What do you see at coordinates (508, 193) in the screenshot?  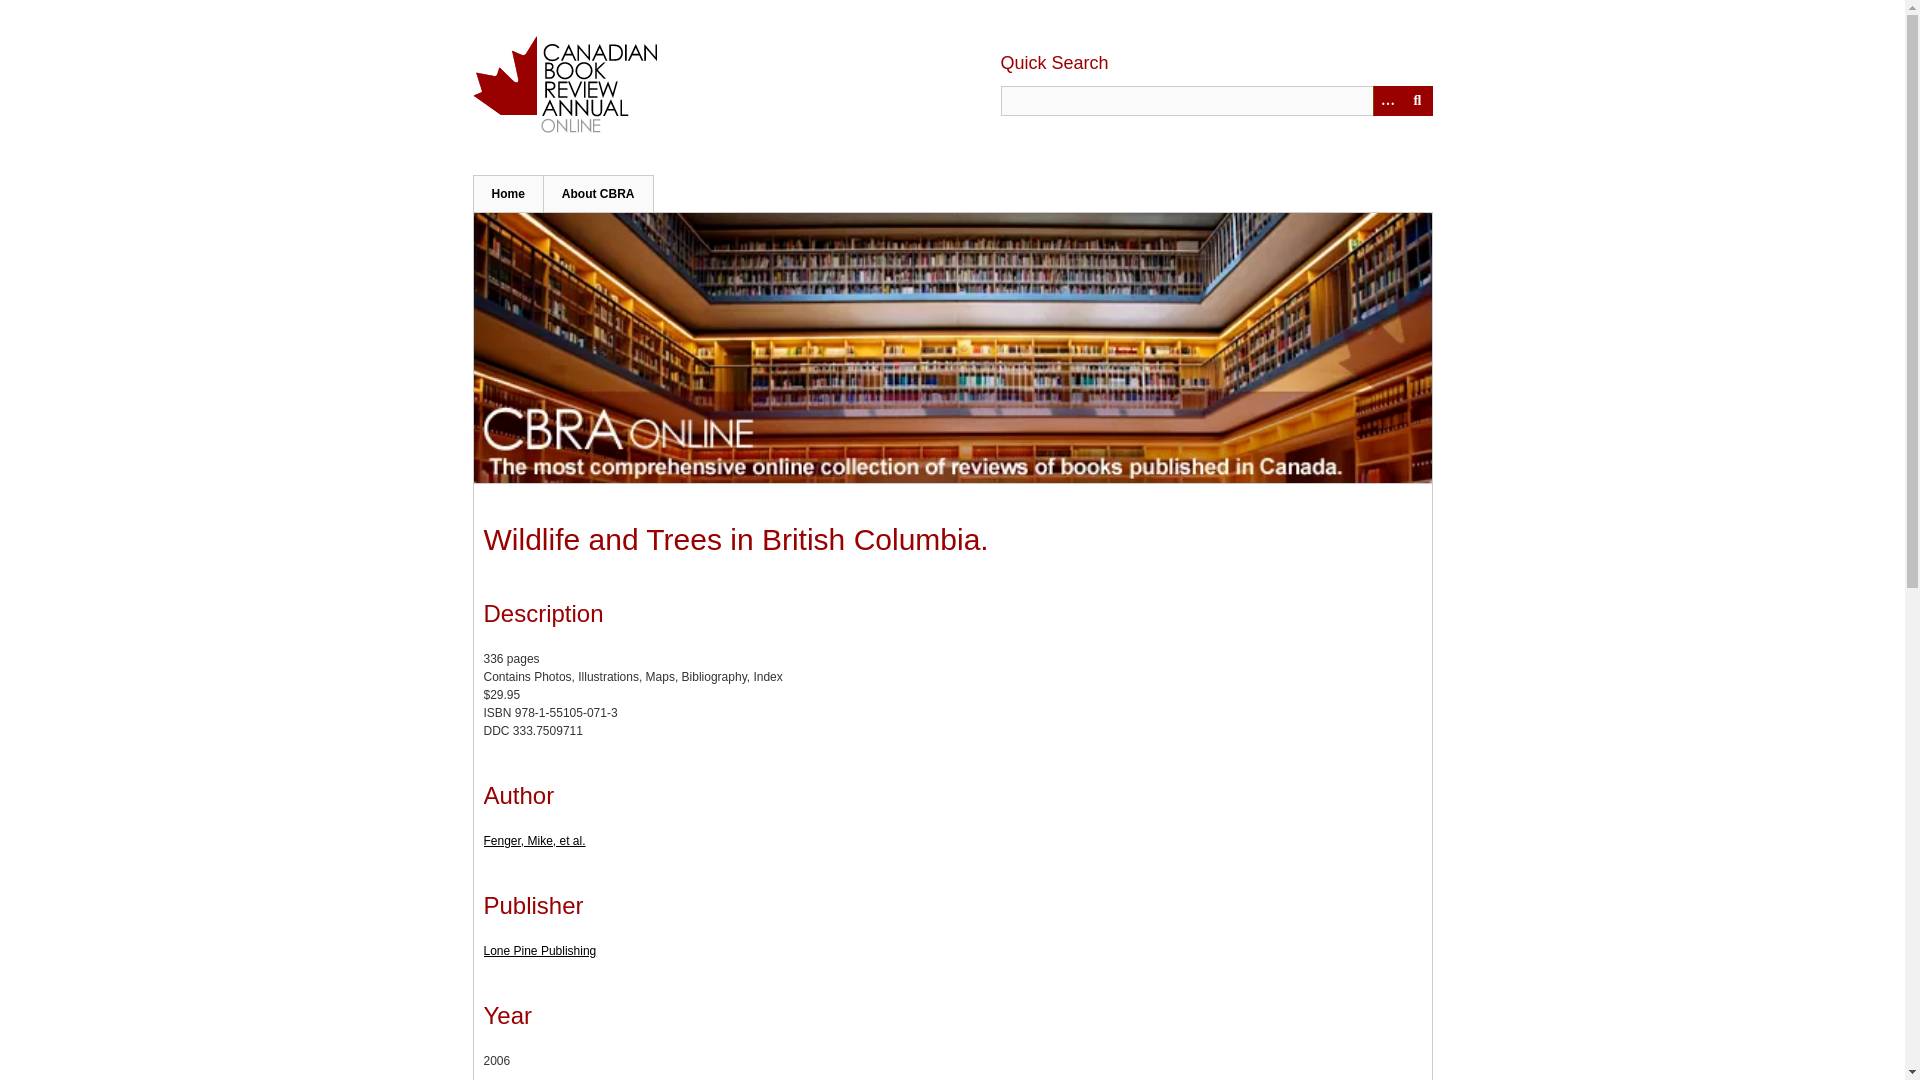 I see `Home` at bounding box center [508, 193].